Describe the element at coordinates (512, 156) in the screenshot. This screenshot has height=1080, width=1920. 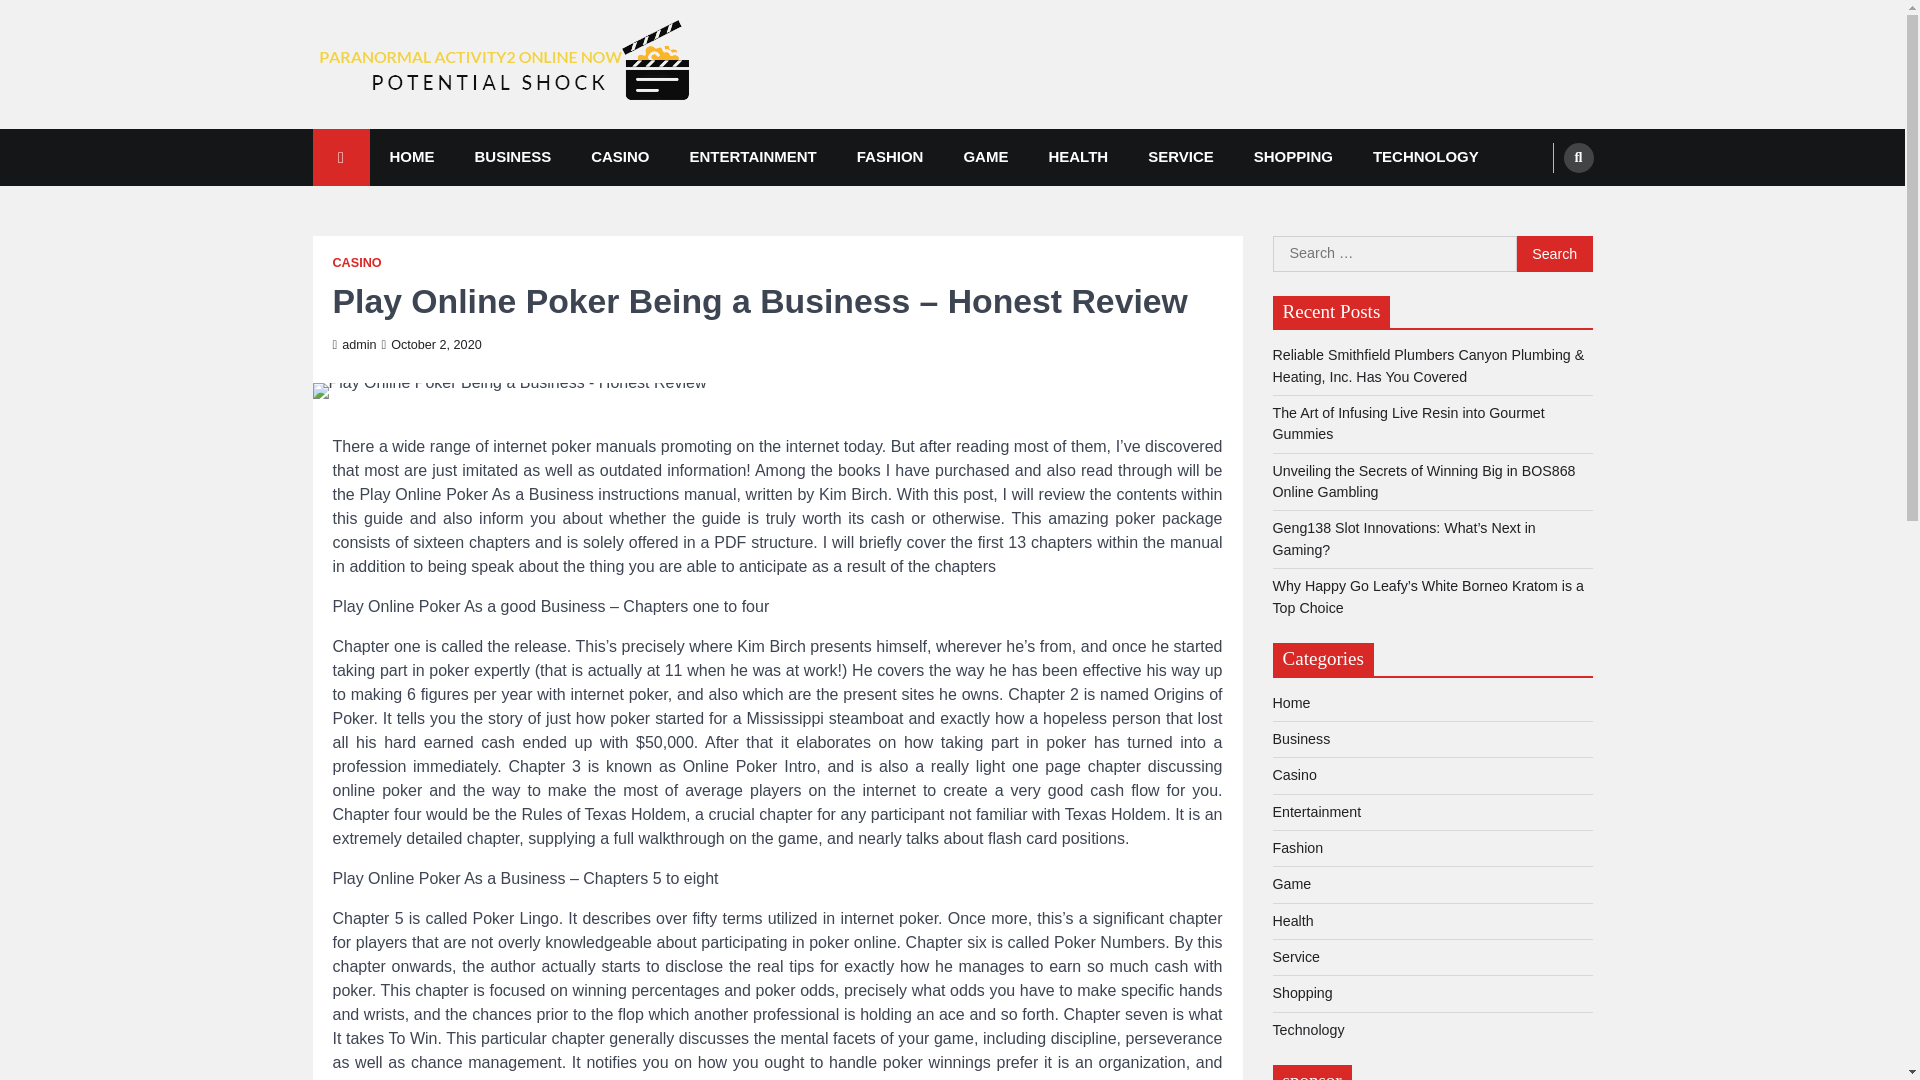
I see `BUSINESS` at that location.